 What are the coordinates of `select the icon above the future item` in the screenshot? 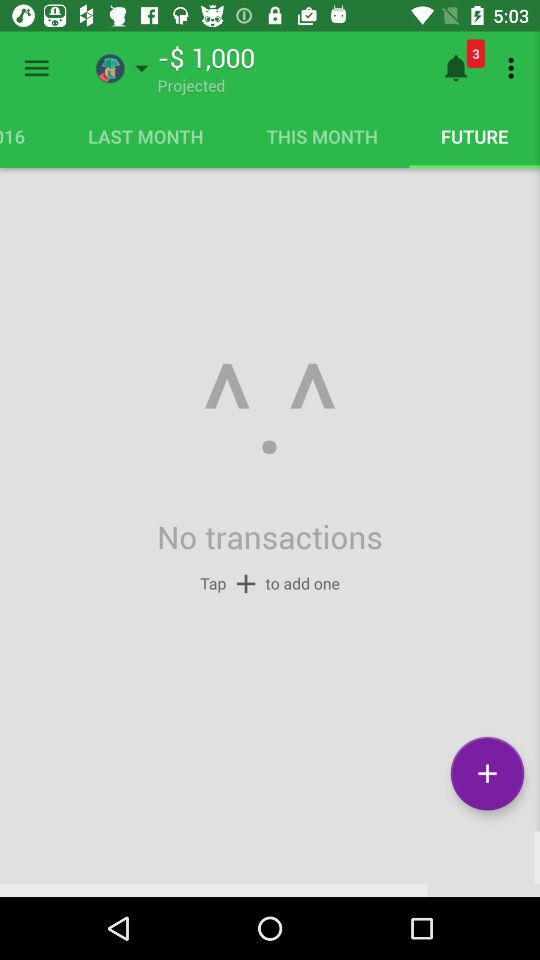 It's located at (514, 68).